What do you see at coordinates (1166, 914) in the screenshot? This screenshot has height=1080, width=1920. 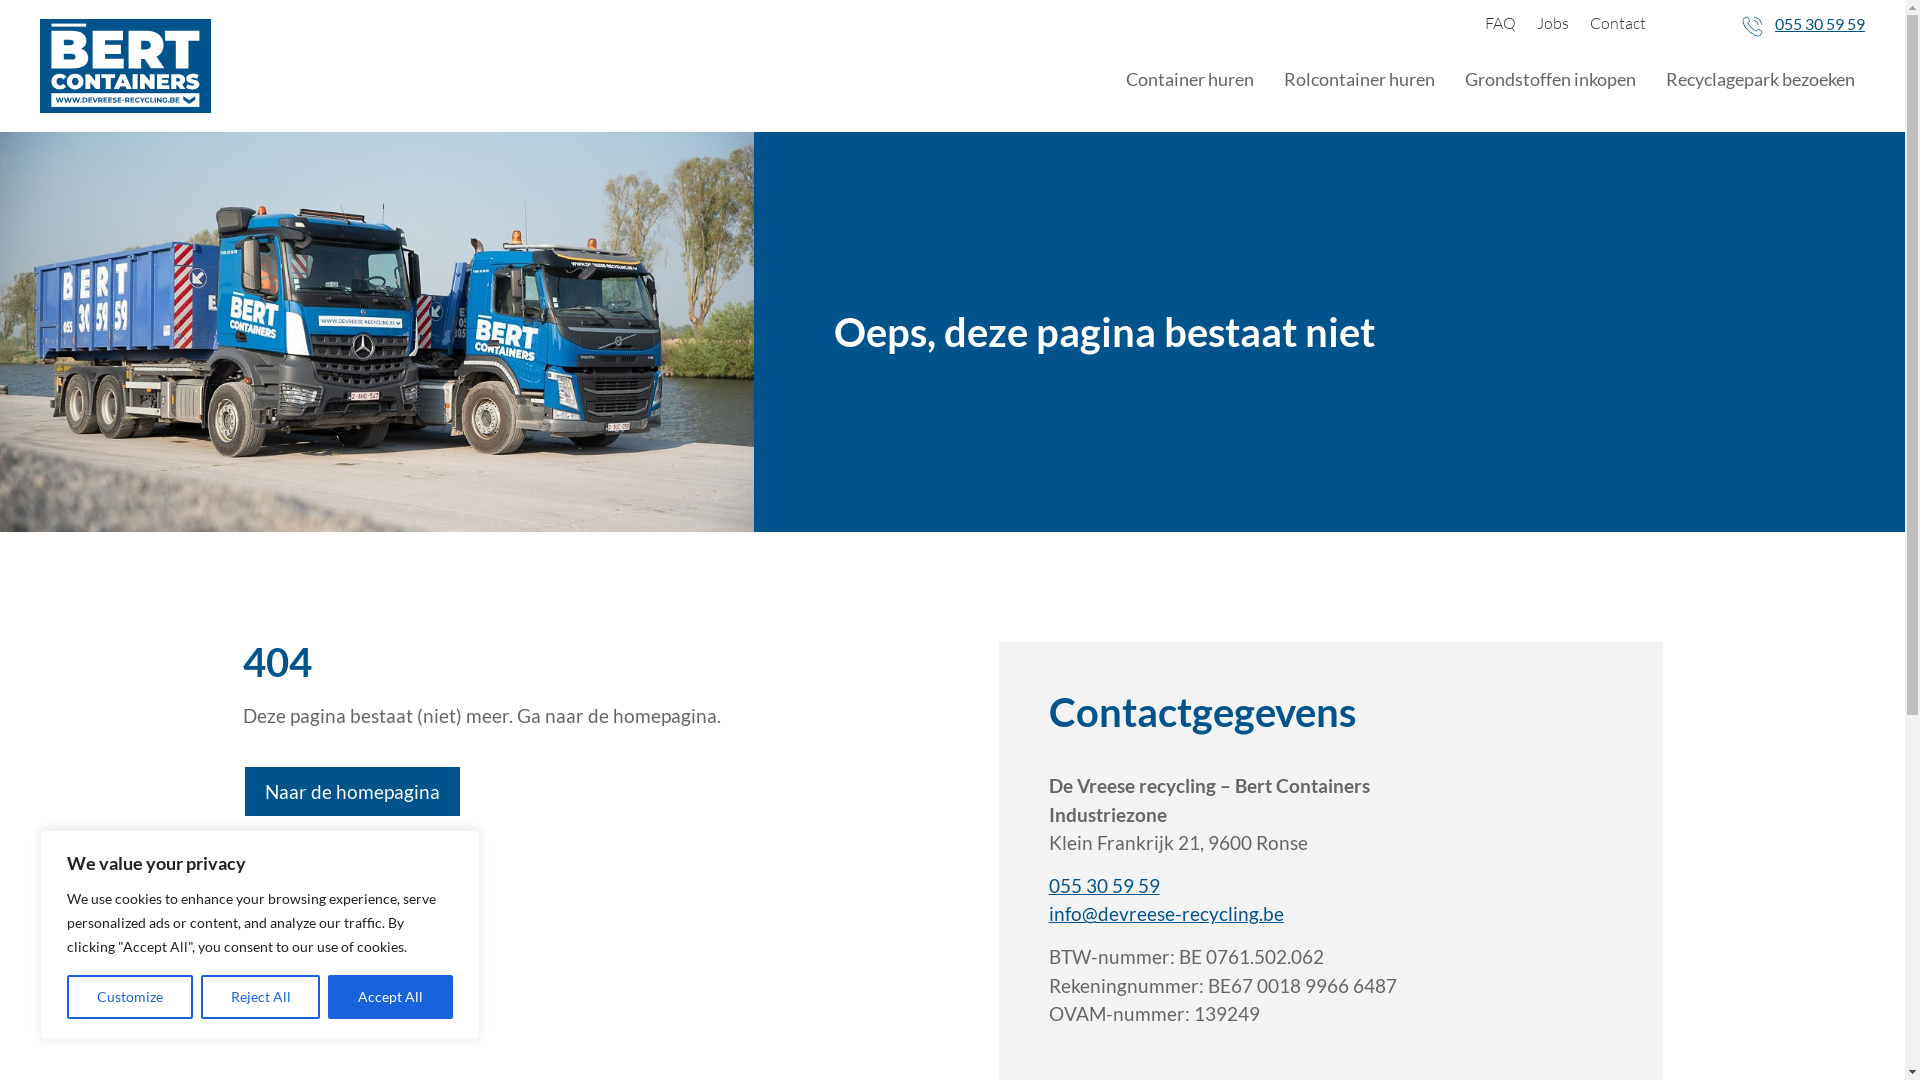 I see `info@devreese-recycling.be` at bounding box center [1166, 914].